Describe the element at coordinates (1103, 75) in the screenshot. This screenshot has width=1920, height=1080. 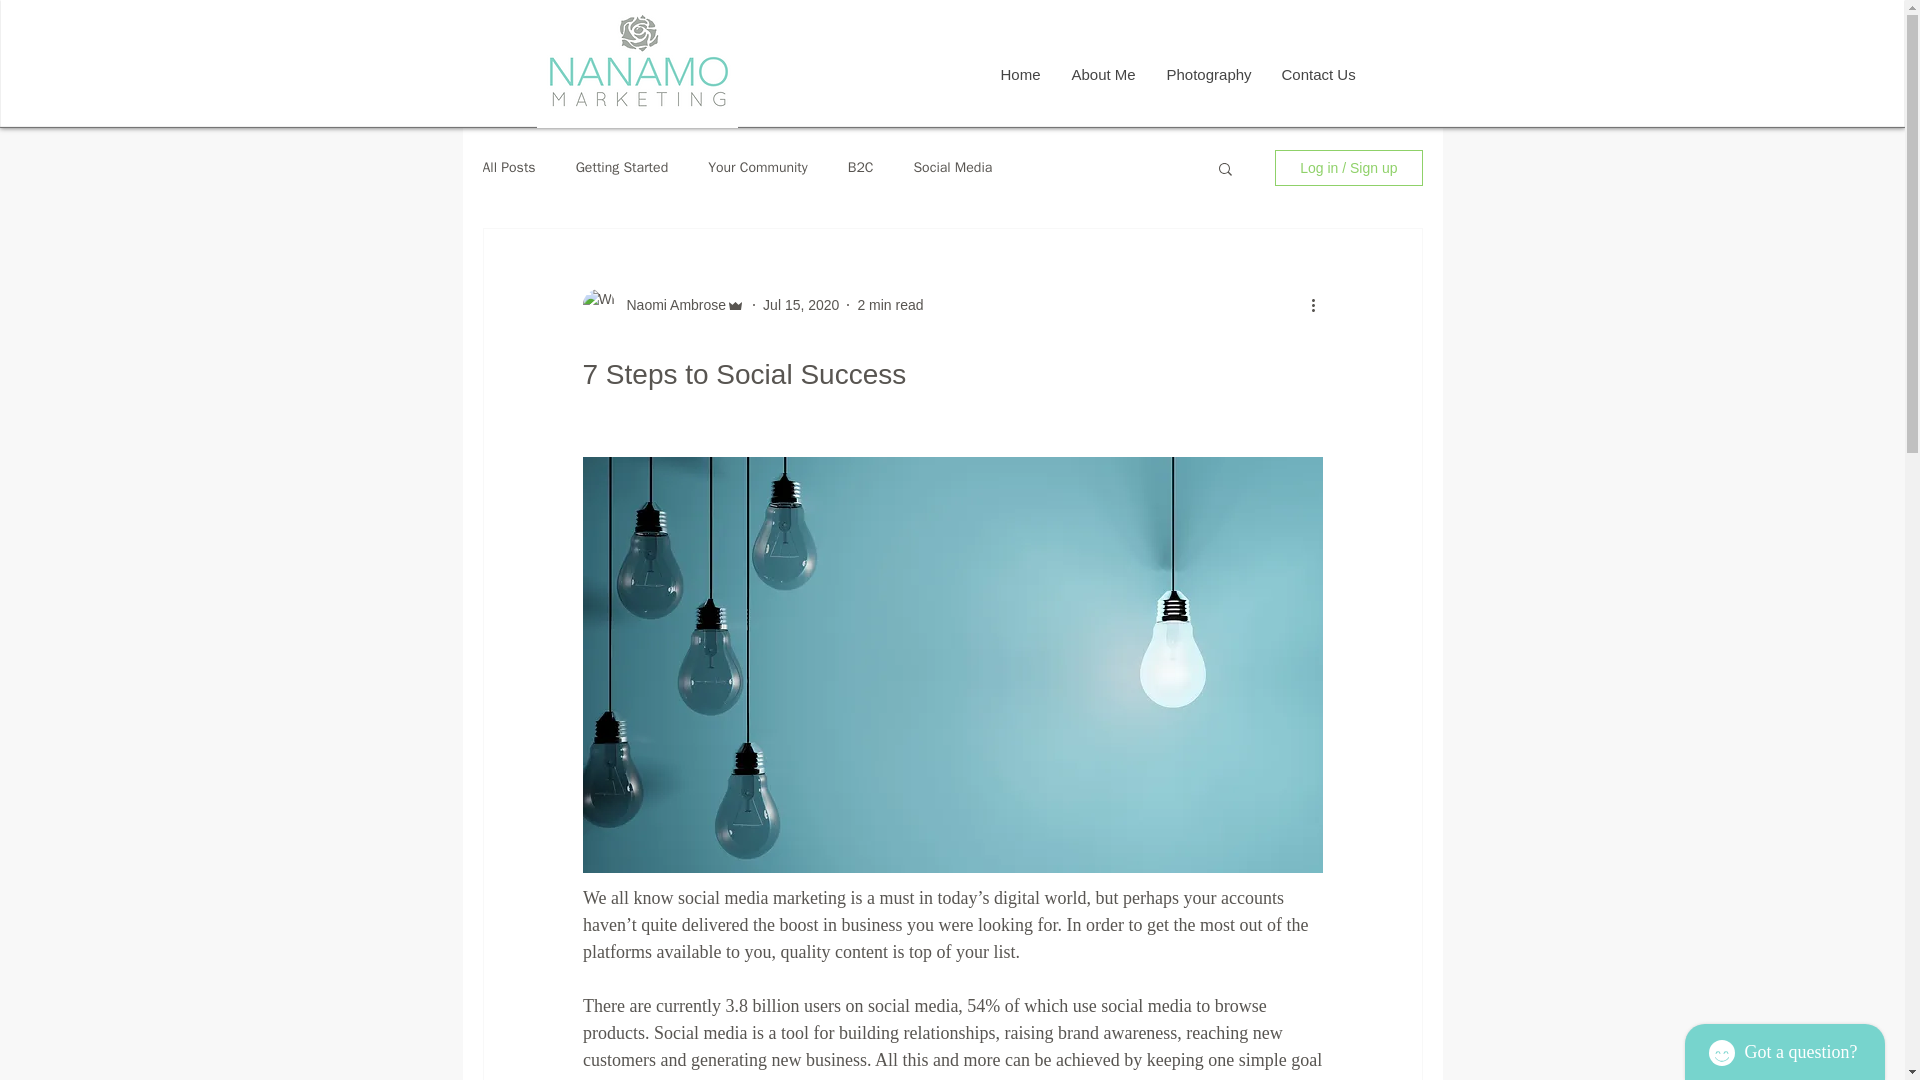
I see `About Me` at that location.